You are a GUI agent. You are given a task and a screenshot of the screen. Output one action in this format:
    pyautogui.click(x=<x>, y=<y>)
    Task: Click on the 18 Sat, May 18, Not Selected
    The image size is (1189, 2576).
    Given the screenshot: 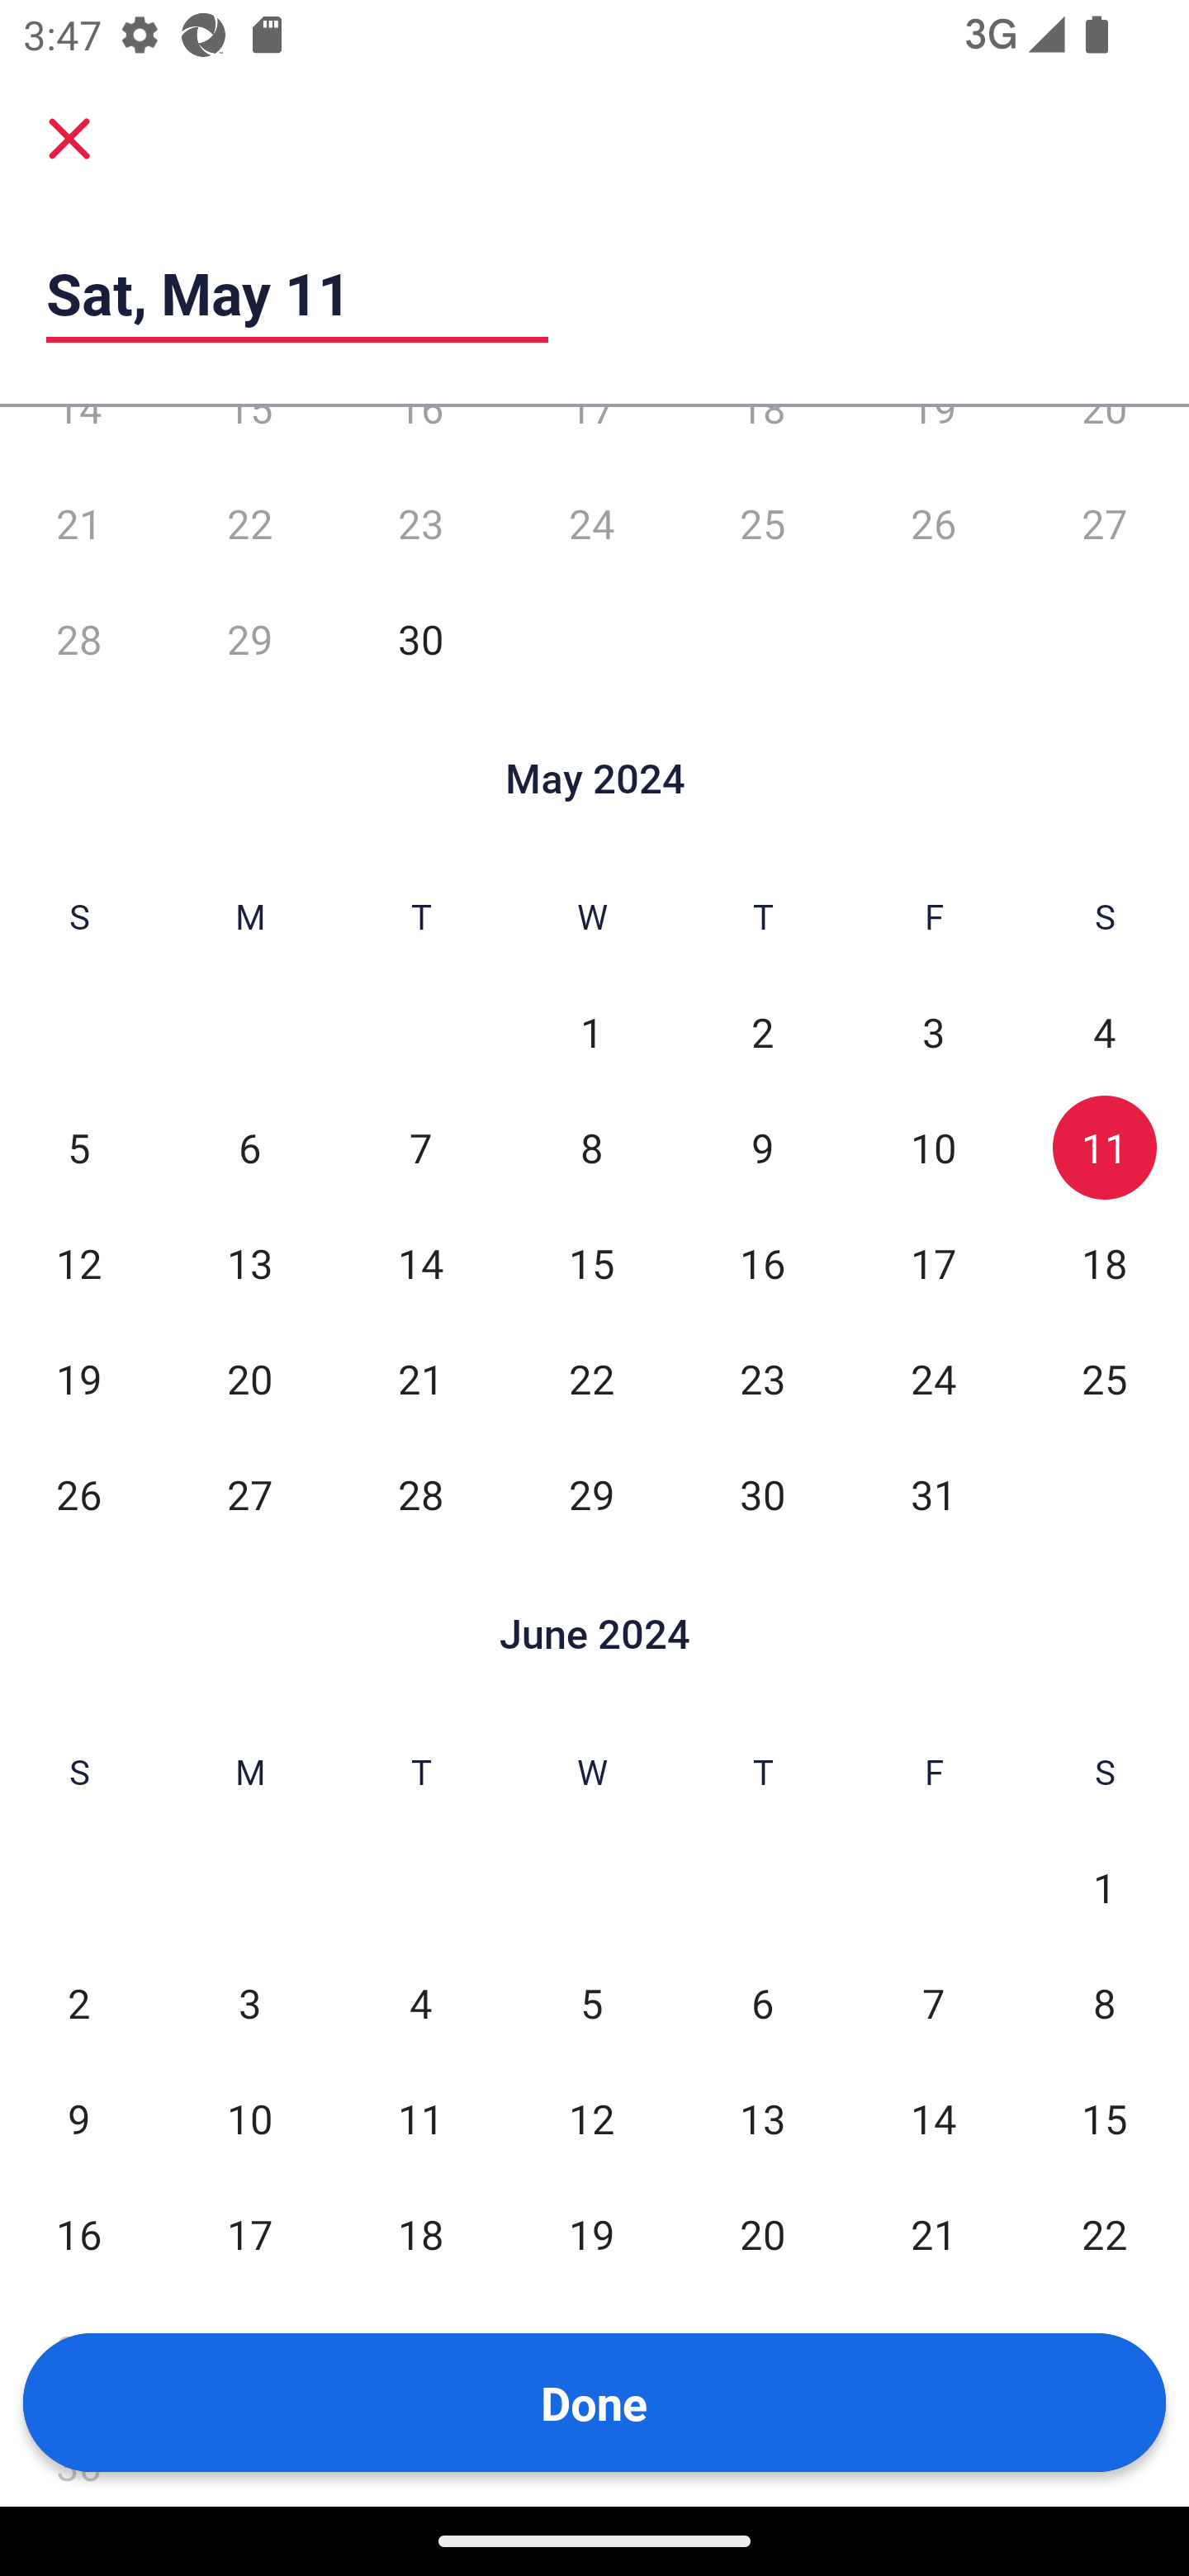 What is the action you would take?
    pyautogui.click(x=1105, y=1263)
    